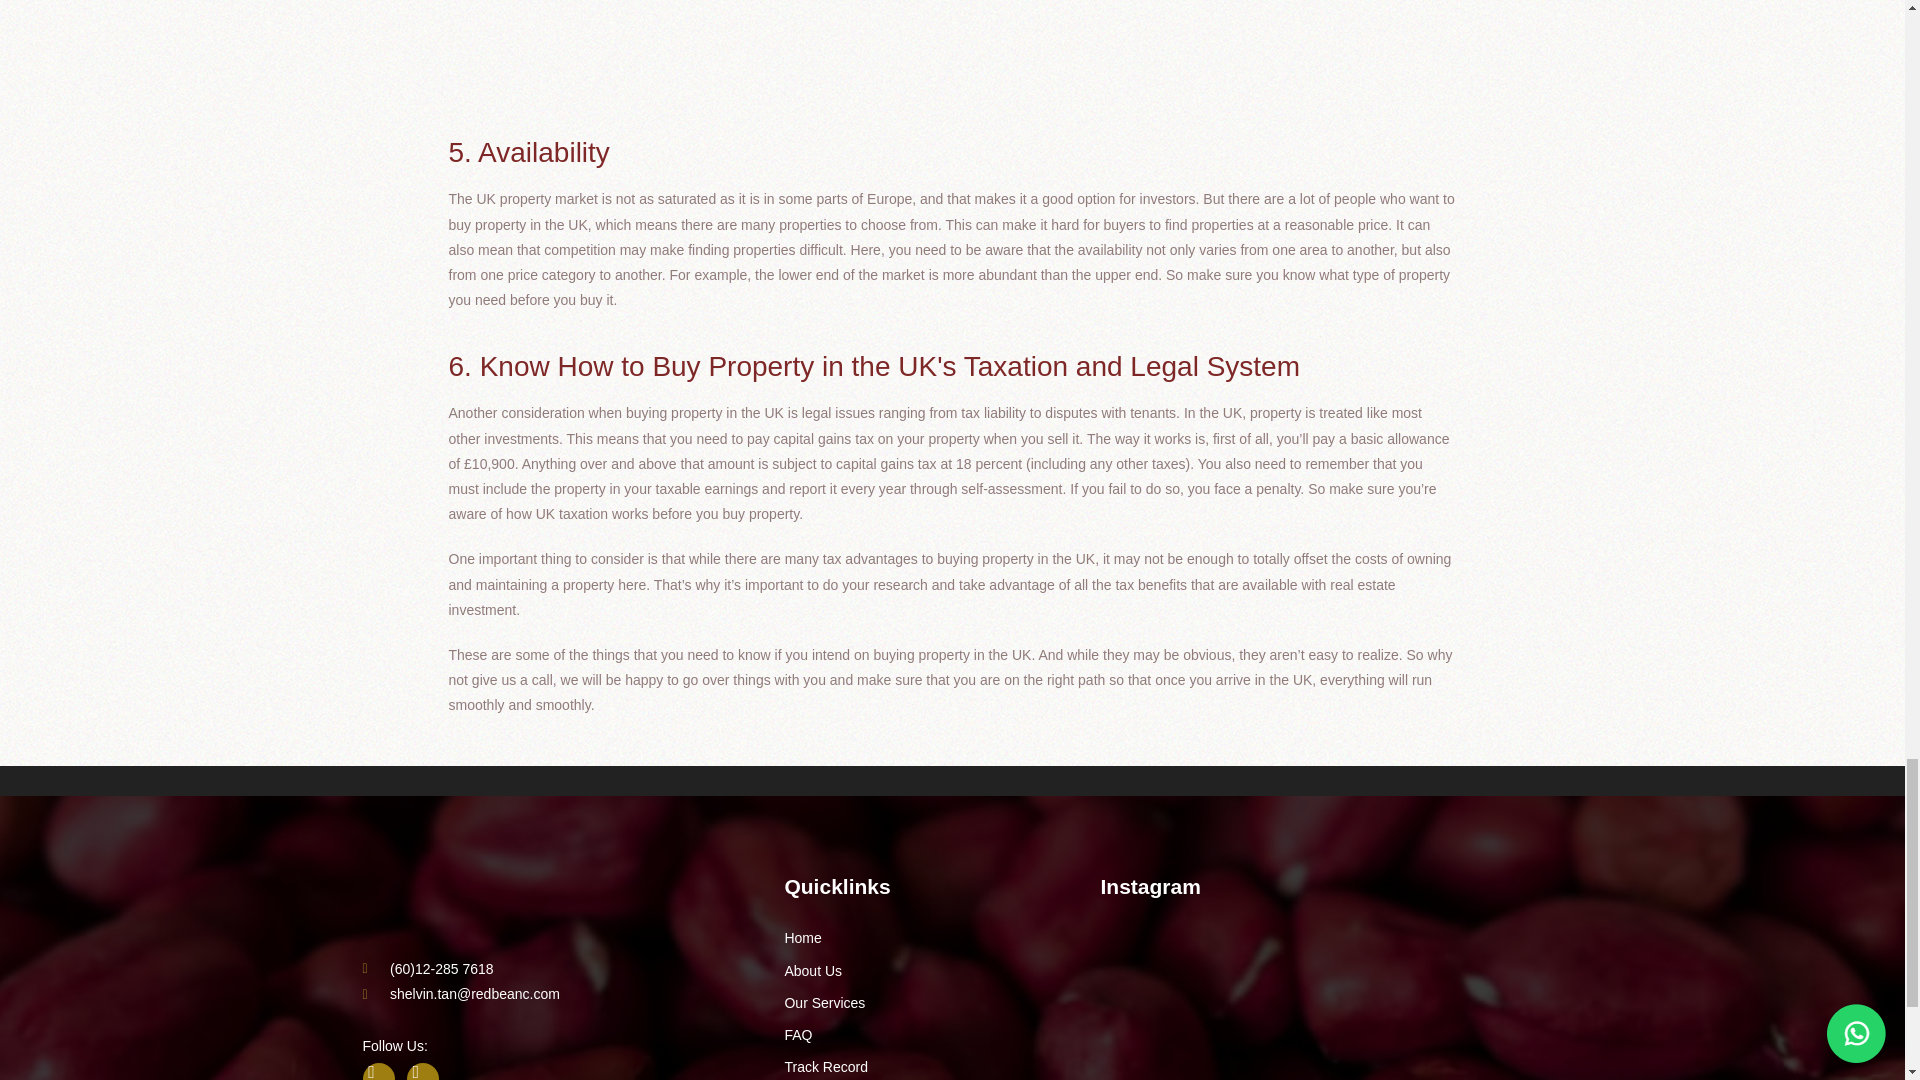  I want to click on Home, so click(802, 938).